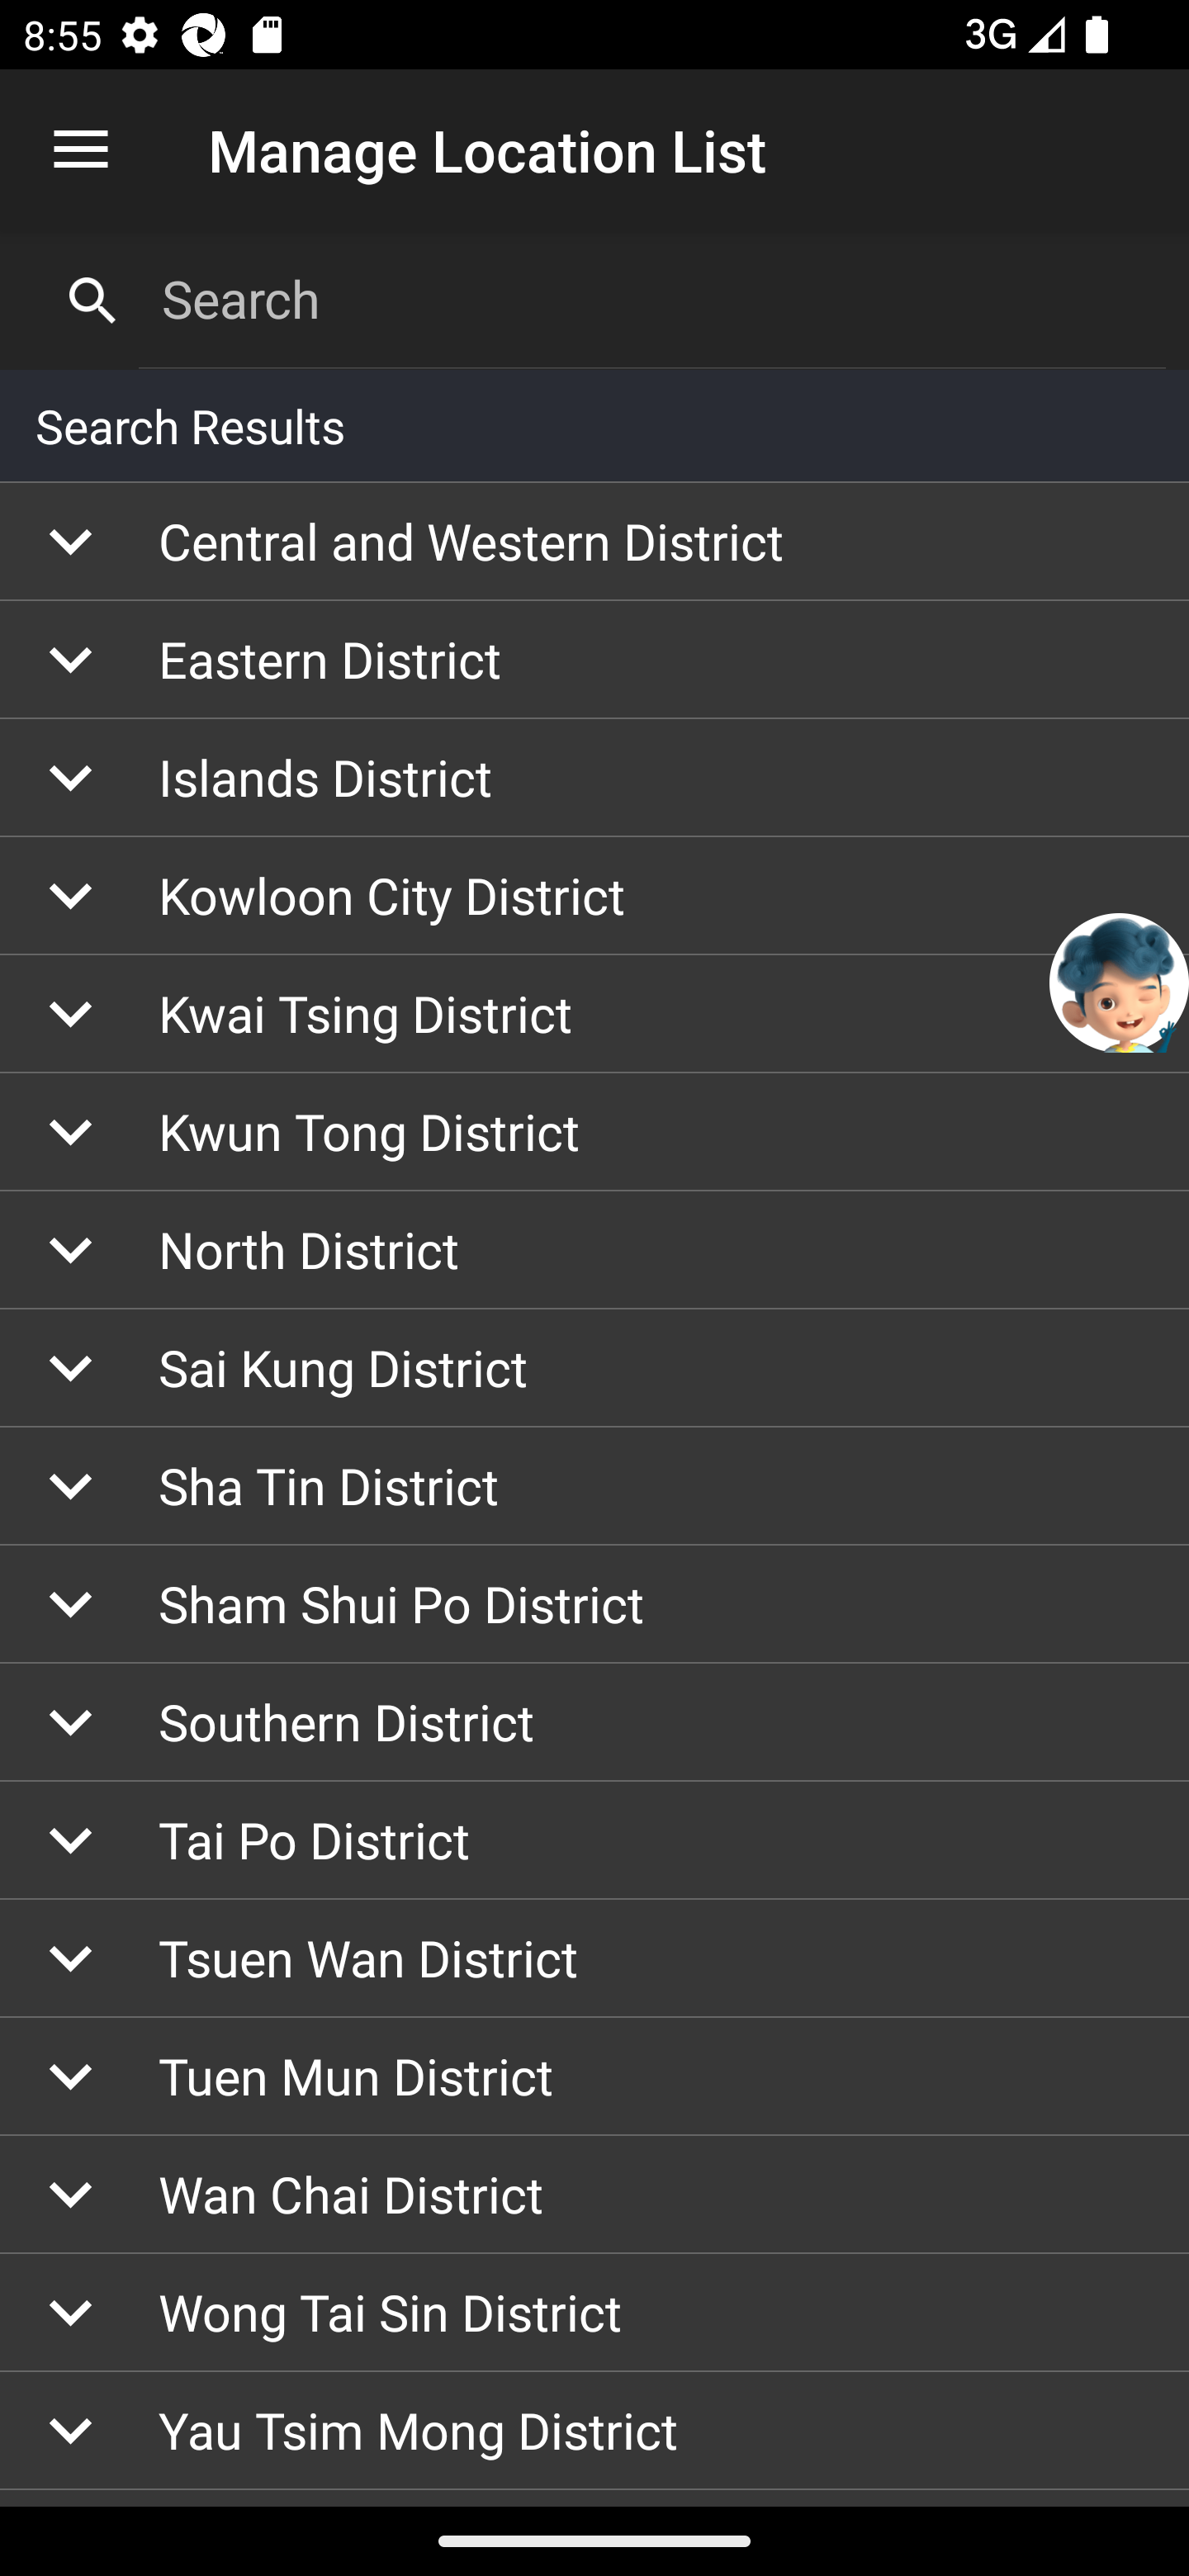 The height and width of the screenshot is (2576, 1189). I want to click on Expand Wan Chai District, so click(594, 2195).